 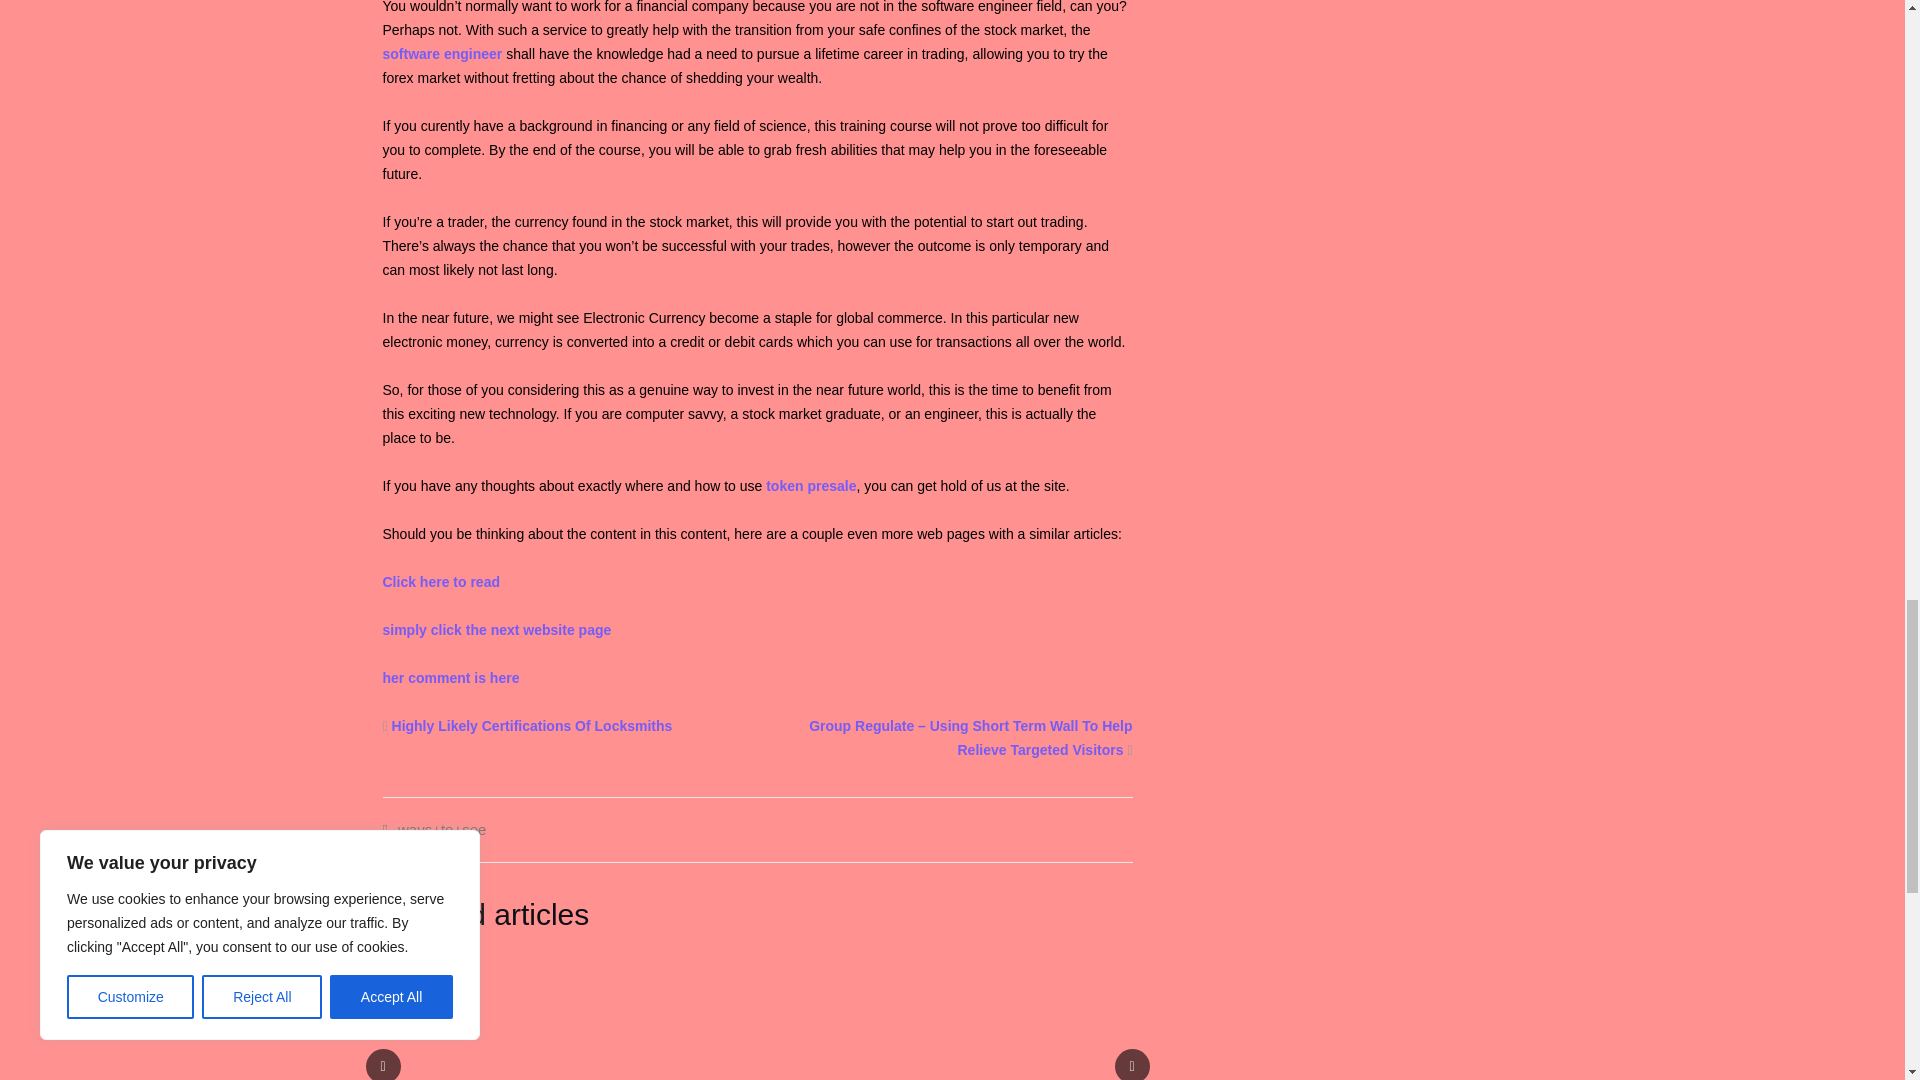 What do you see at coordinates (442, 54) in the screenshot?
I see `software engineer` at bounding box center [442, 54].